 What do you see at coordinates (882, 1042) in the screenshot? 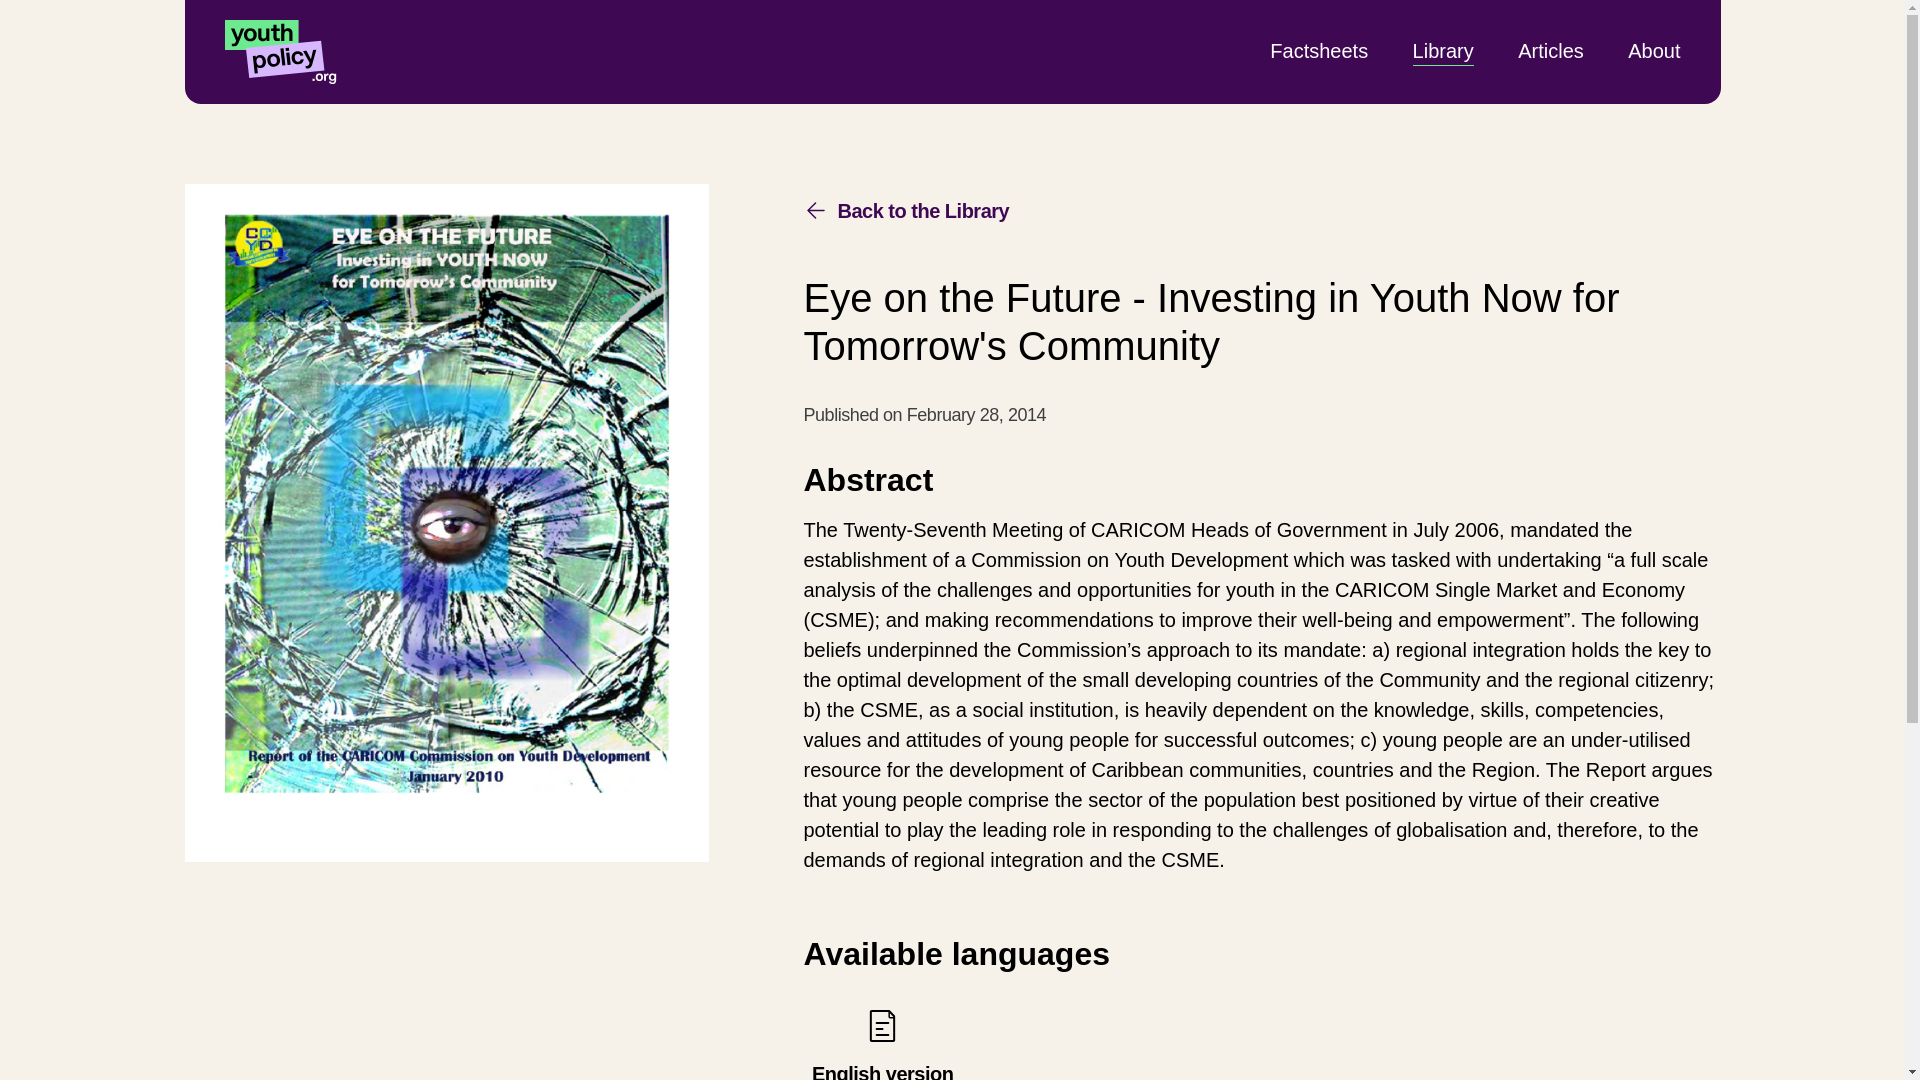
I see `Library` at bounding box center [882, 1042].